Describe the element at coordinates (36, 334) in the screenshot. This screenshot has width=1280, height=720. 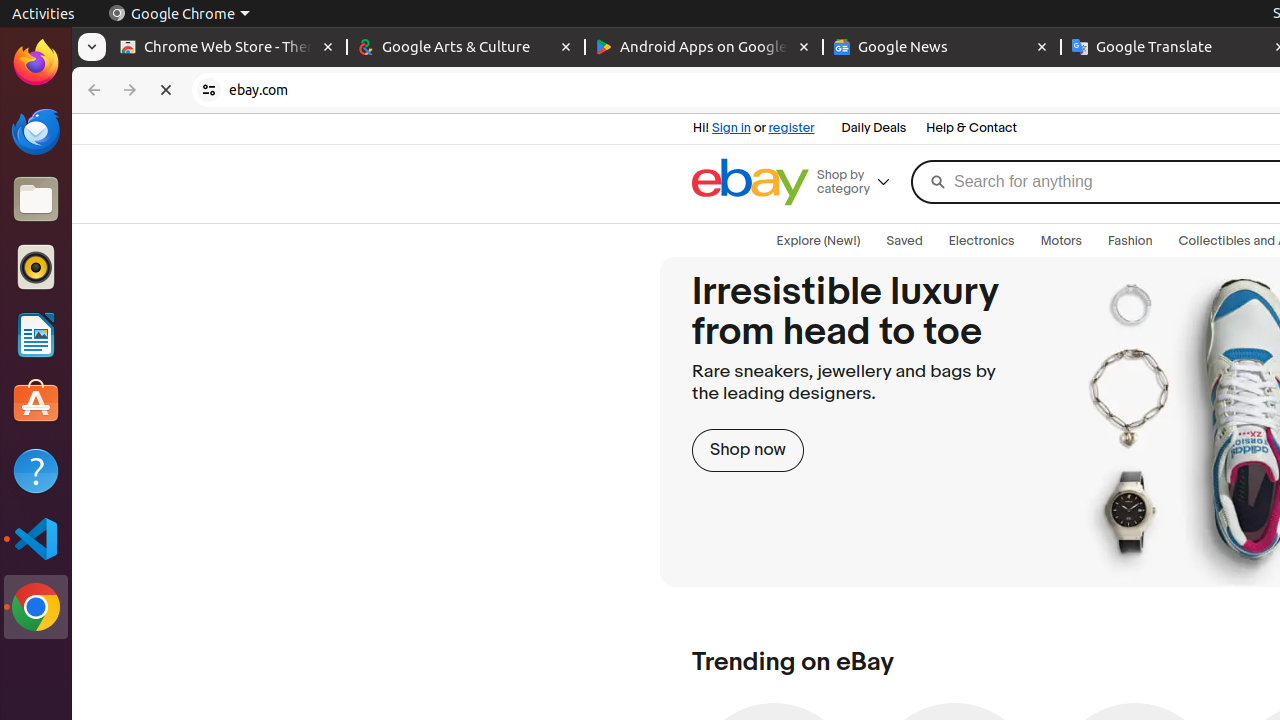
I see `LibreOffice Writer` at that location.